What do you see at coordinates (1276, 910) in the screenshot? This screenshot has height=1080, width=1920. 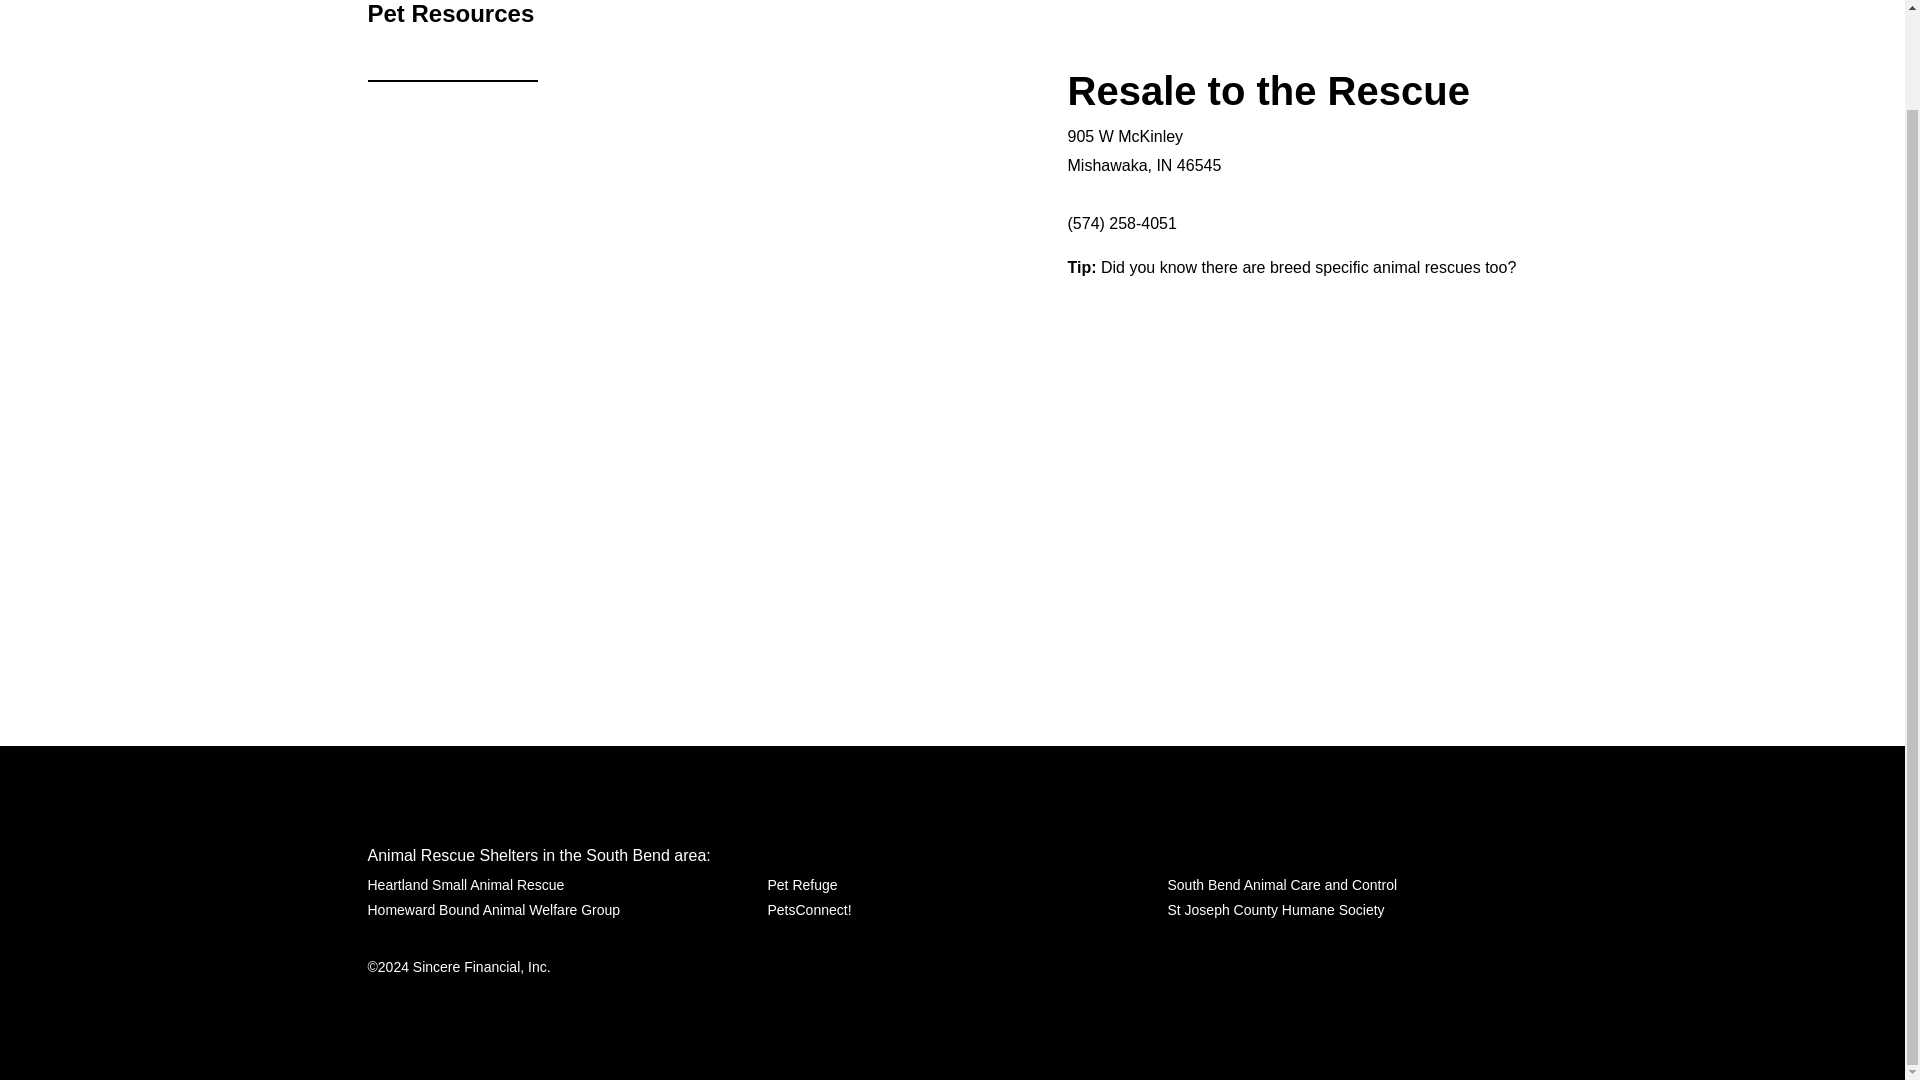 I see `St Joseph County Humane Society` at bounding box center [1276, 910].